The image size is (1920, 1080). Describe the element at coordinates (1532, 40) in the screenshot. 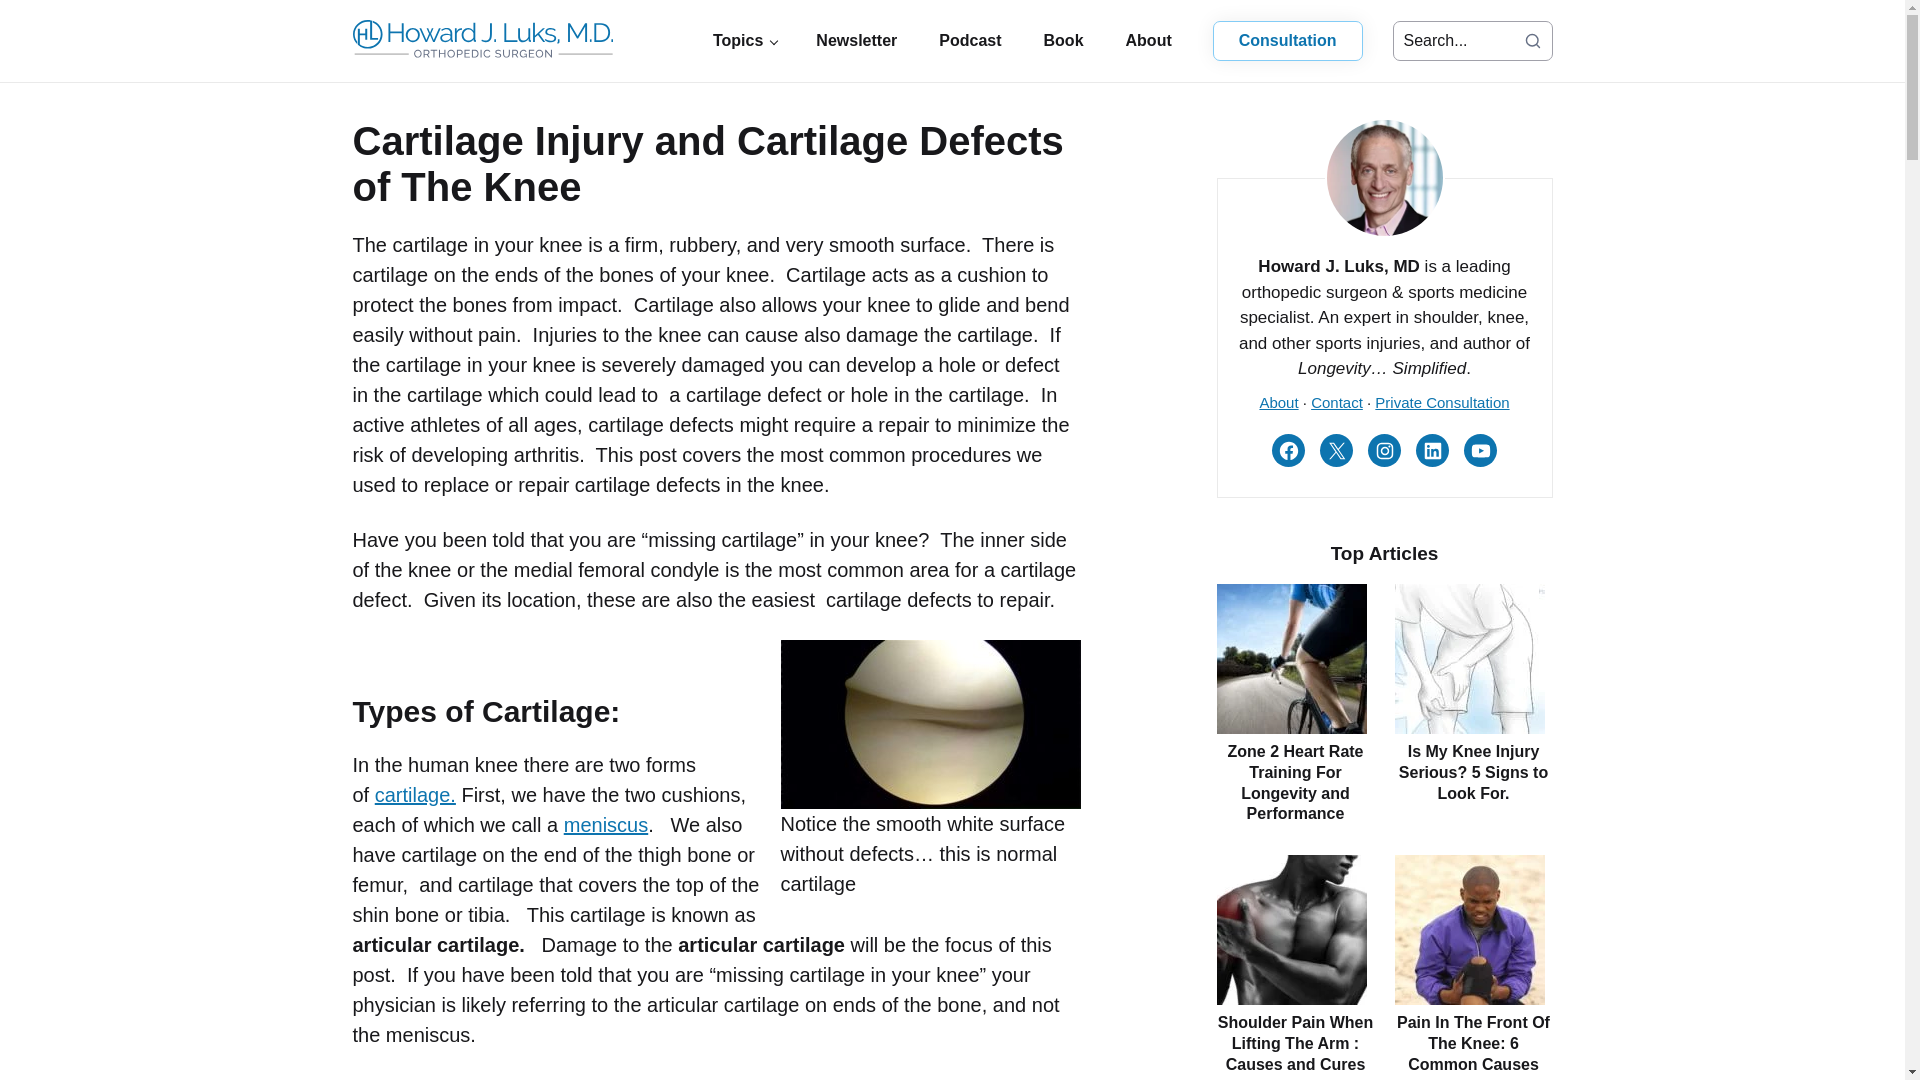

I see `Submit search` at that location.